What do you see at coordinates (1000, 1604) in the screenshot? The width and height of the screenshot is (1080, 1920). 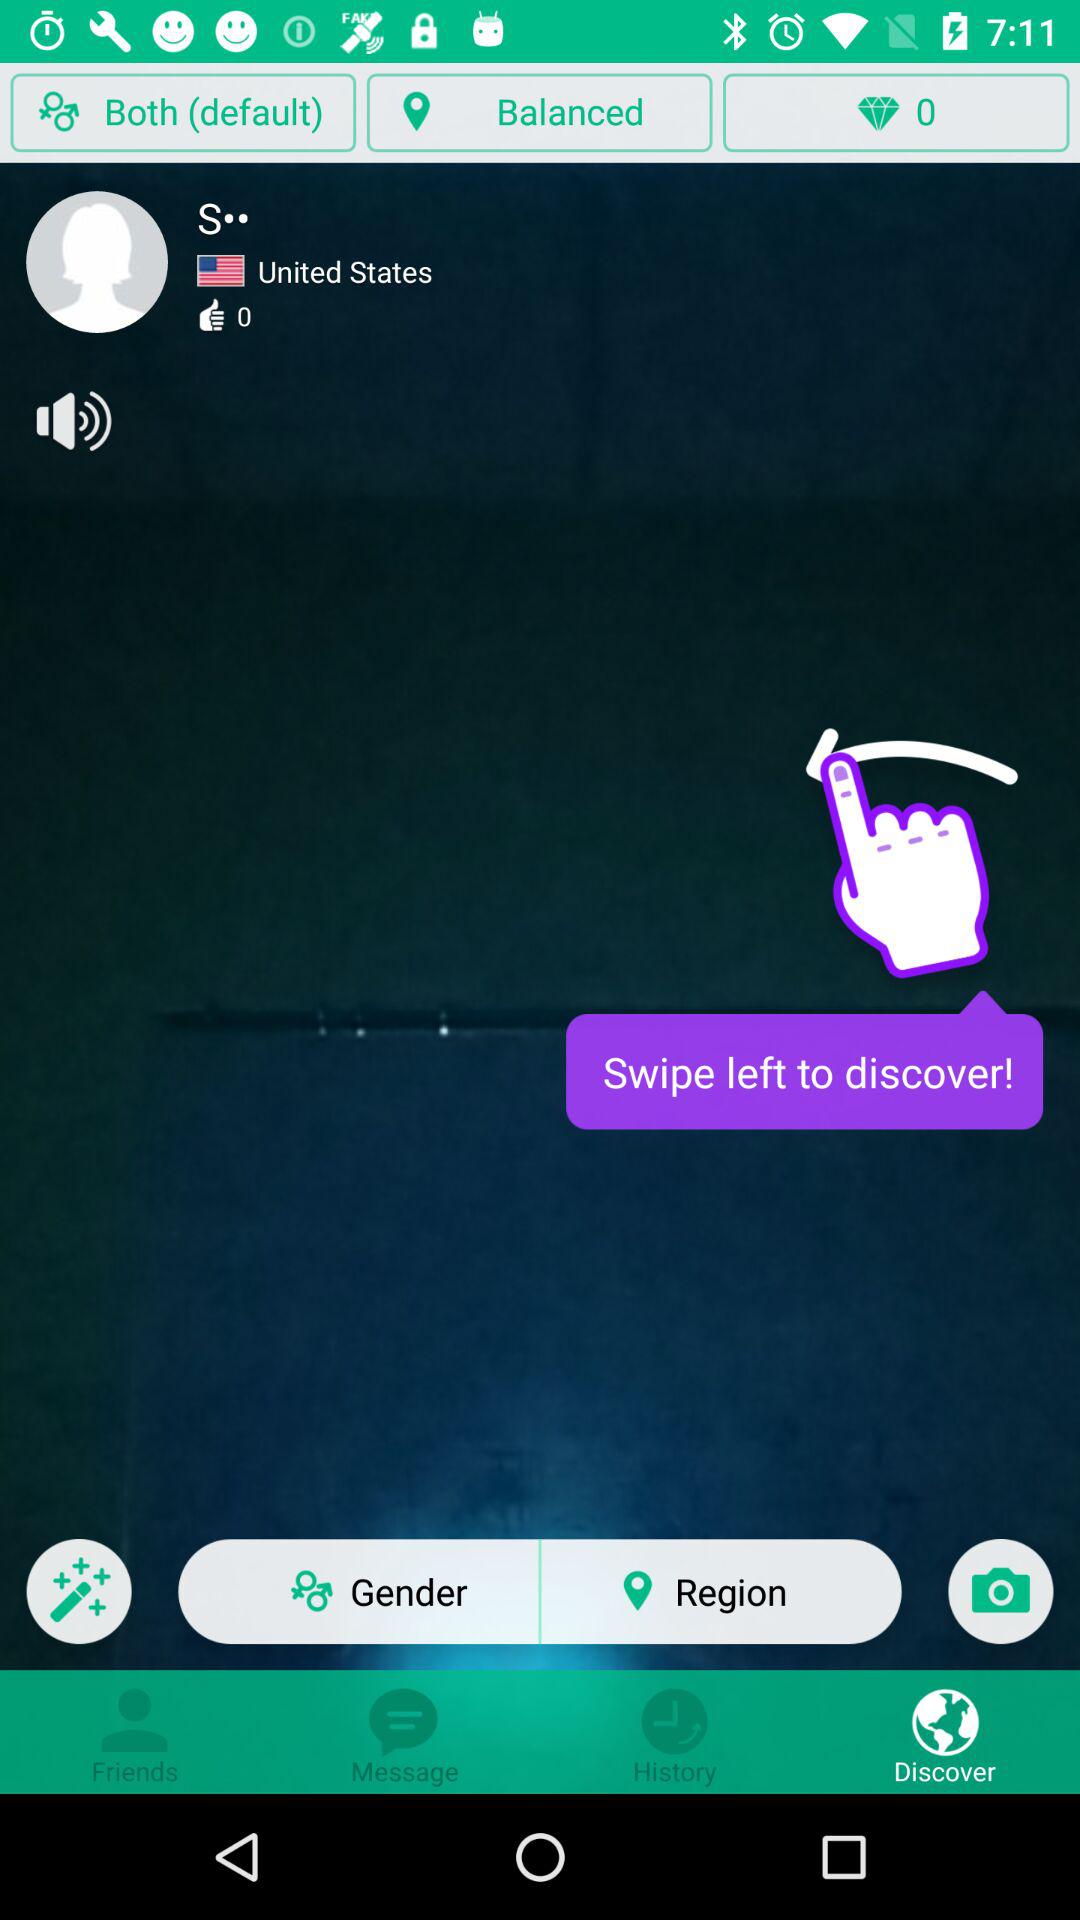 I see `press item next to region item` at bounding box center [1000, 1604].